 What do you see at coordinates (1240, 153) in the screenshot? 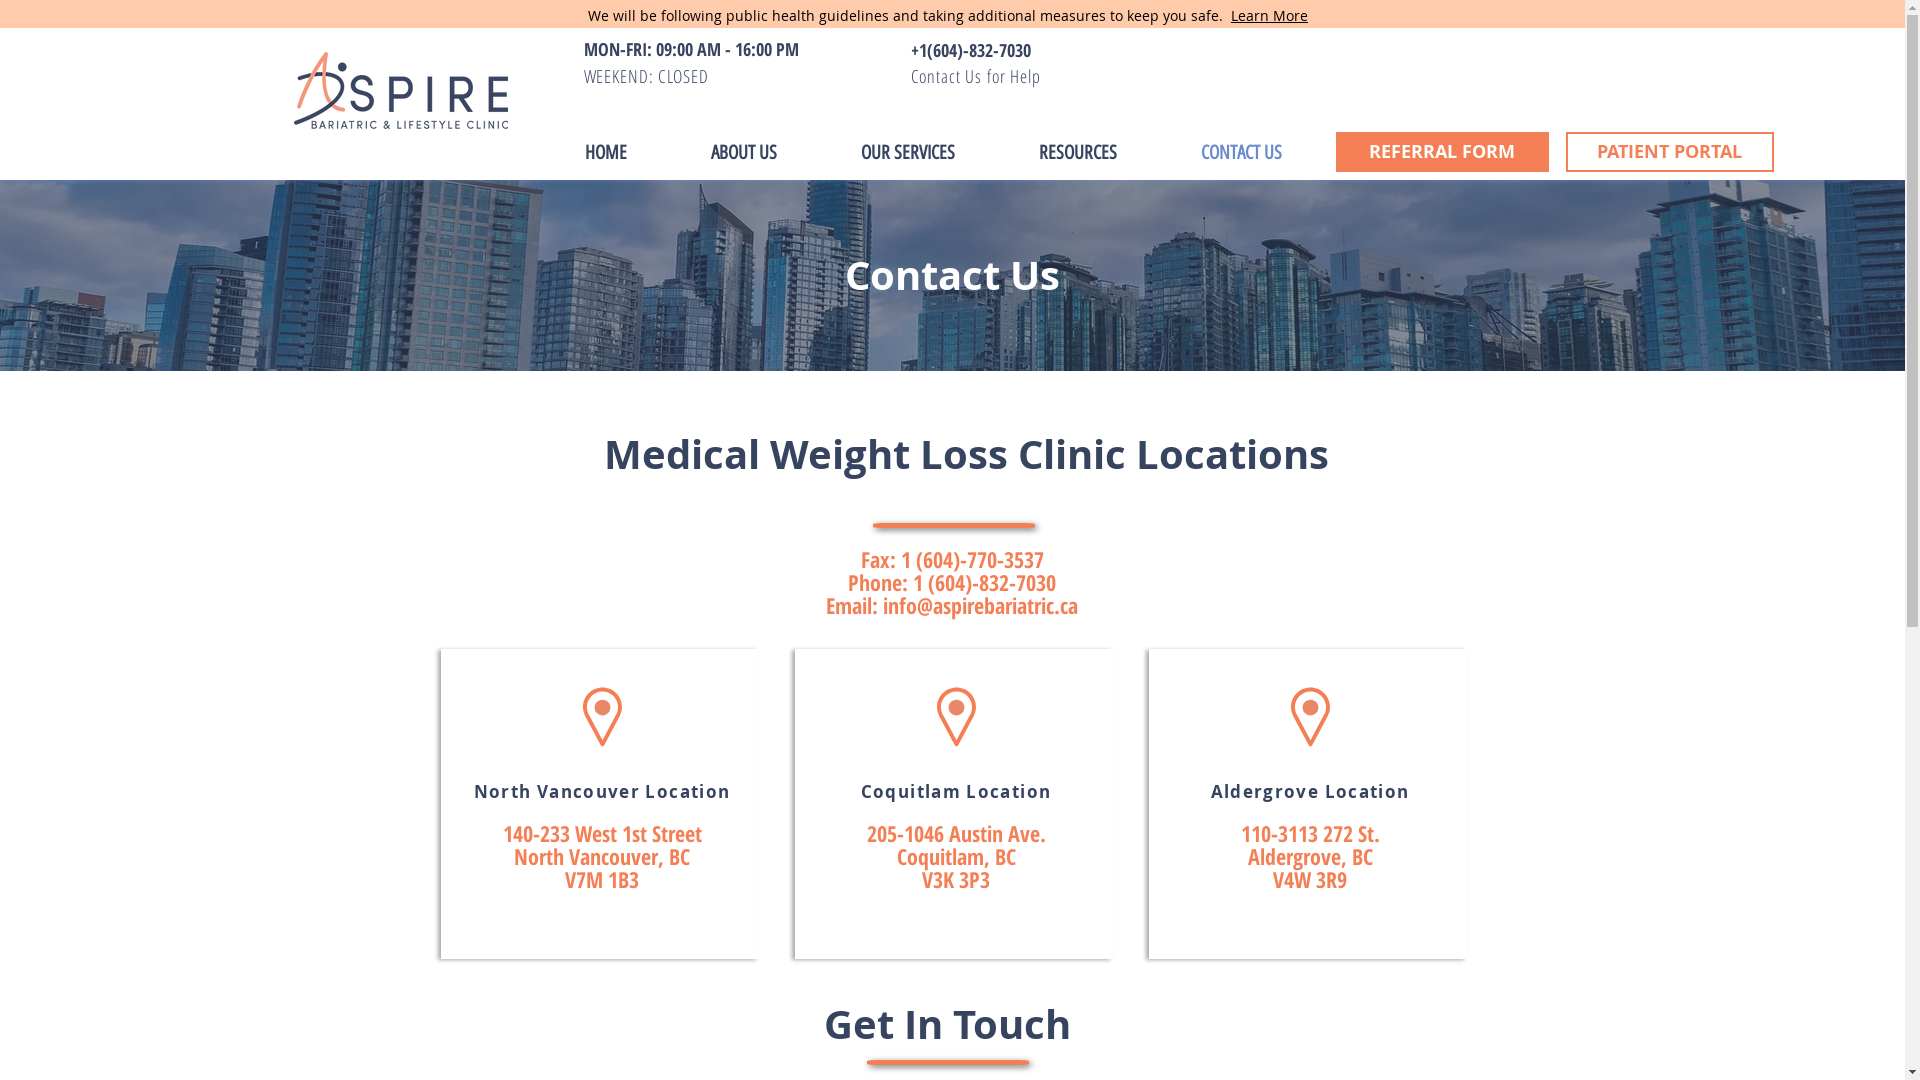
I see `CONTACT US` at bounding box center [1240, 153].